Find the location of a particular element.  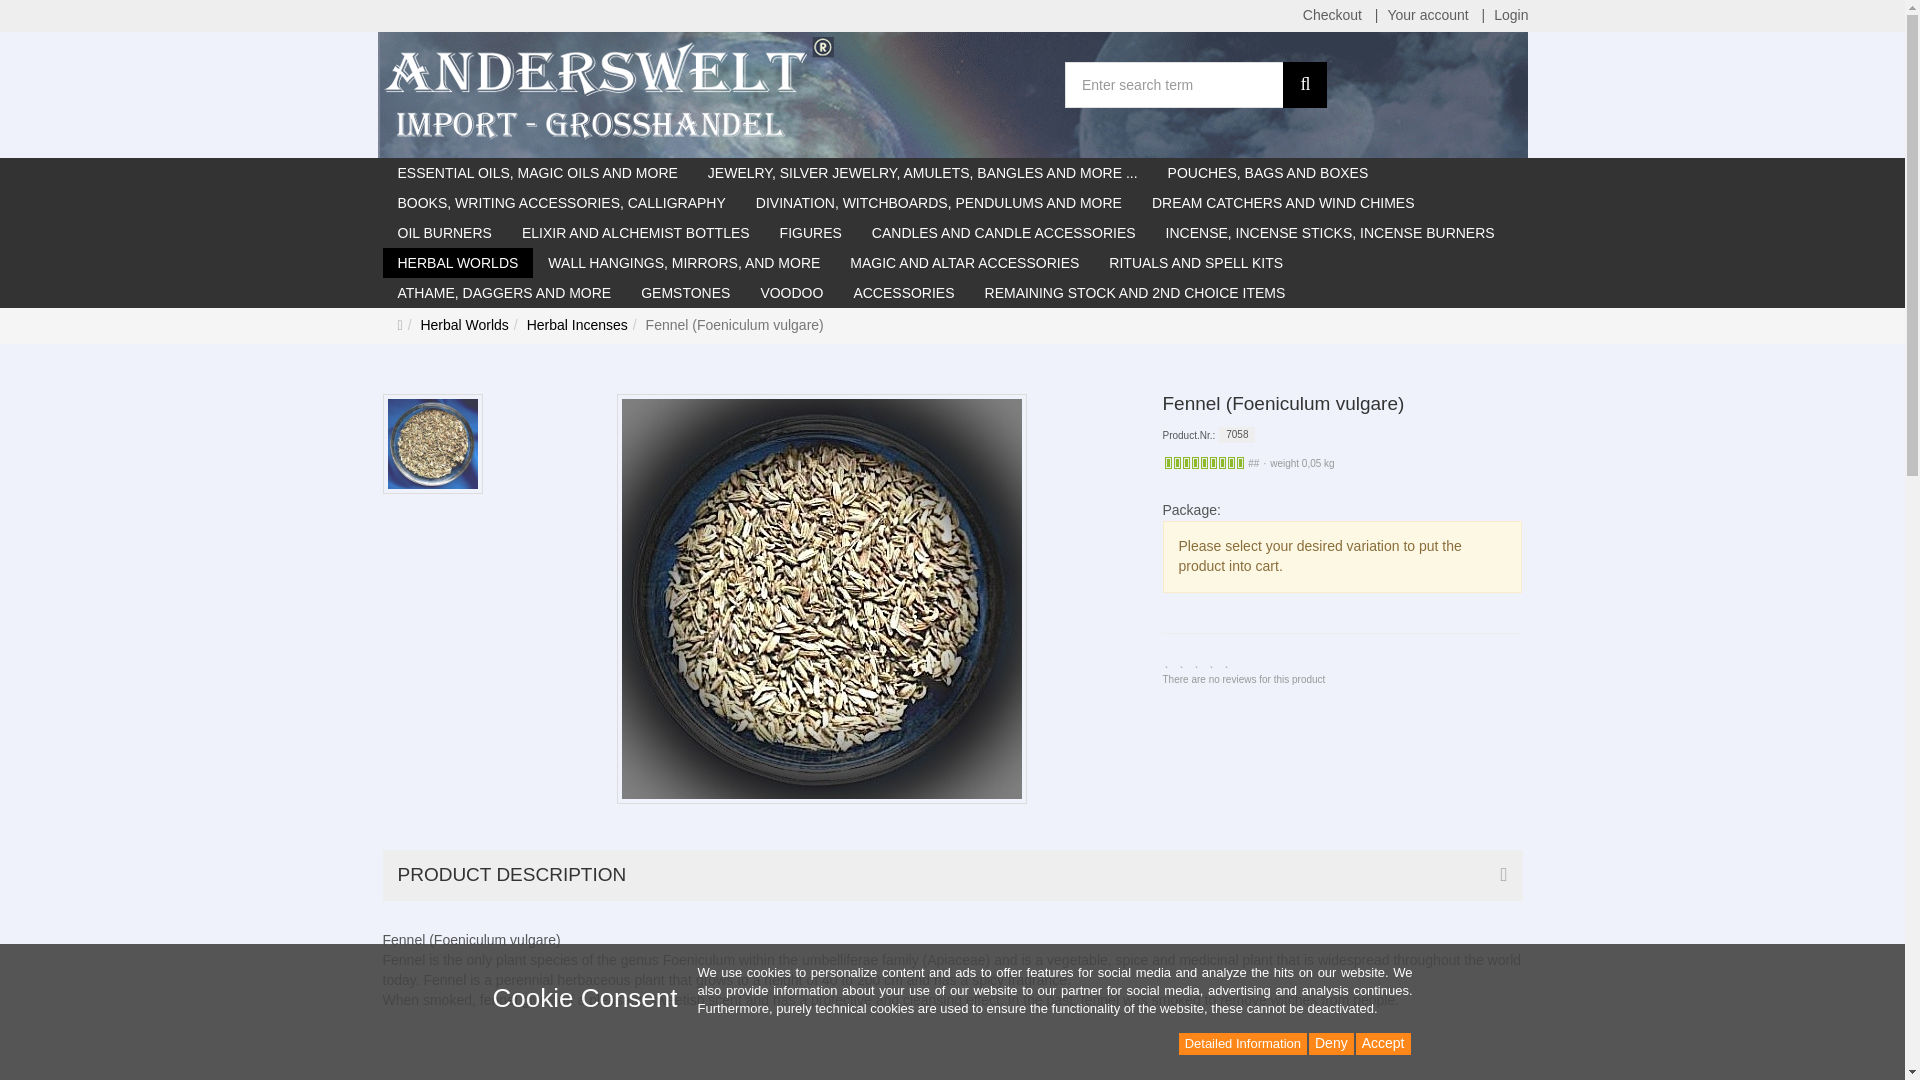

search is located at coordinates (1304, 84).